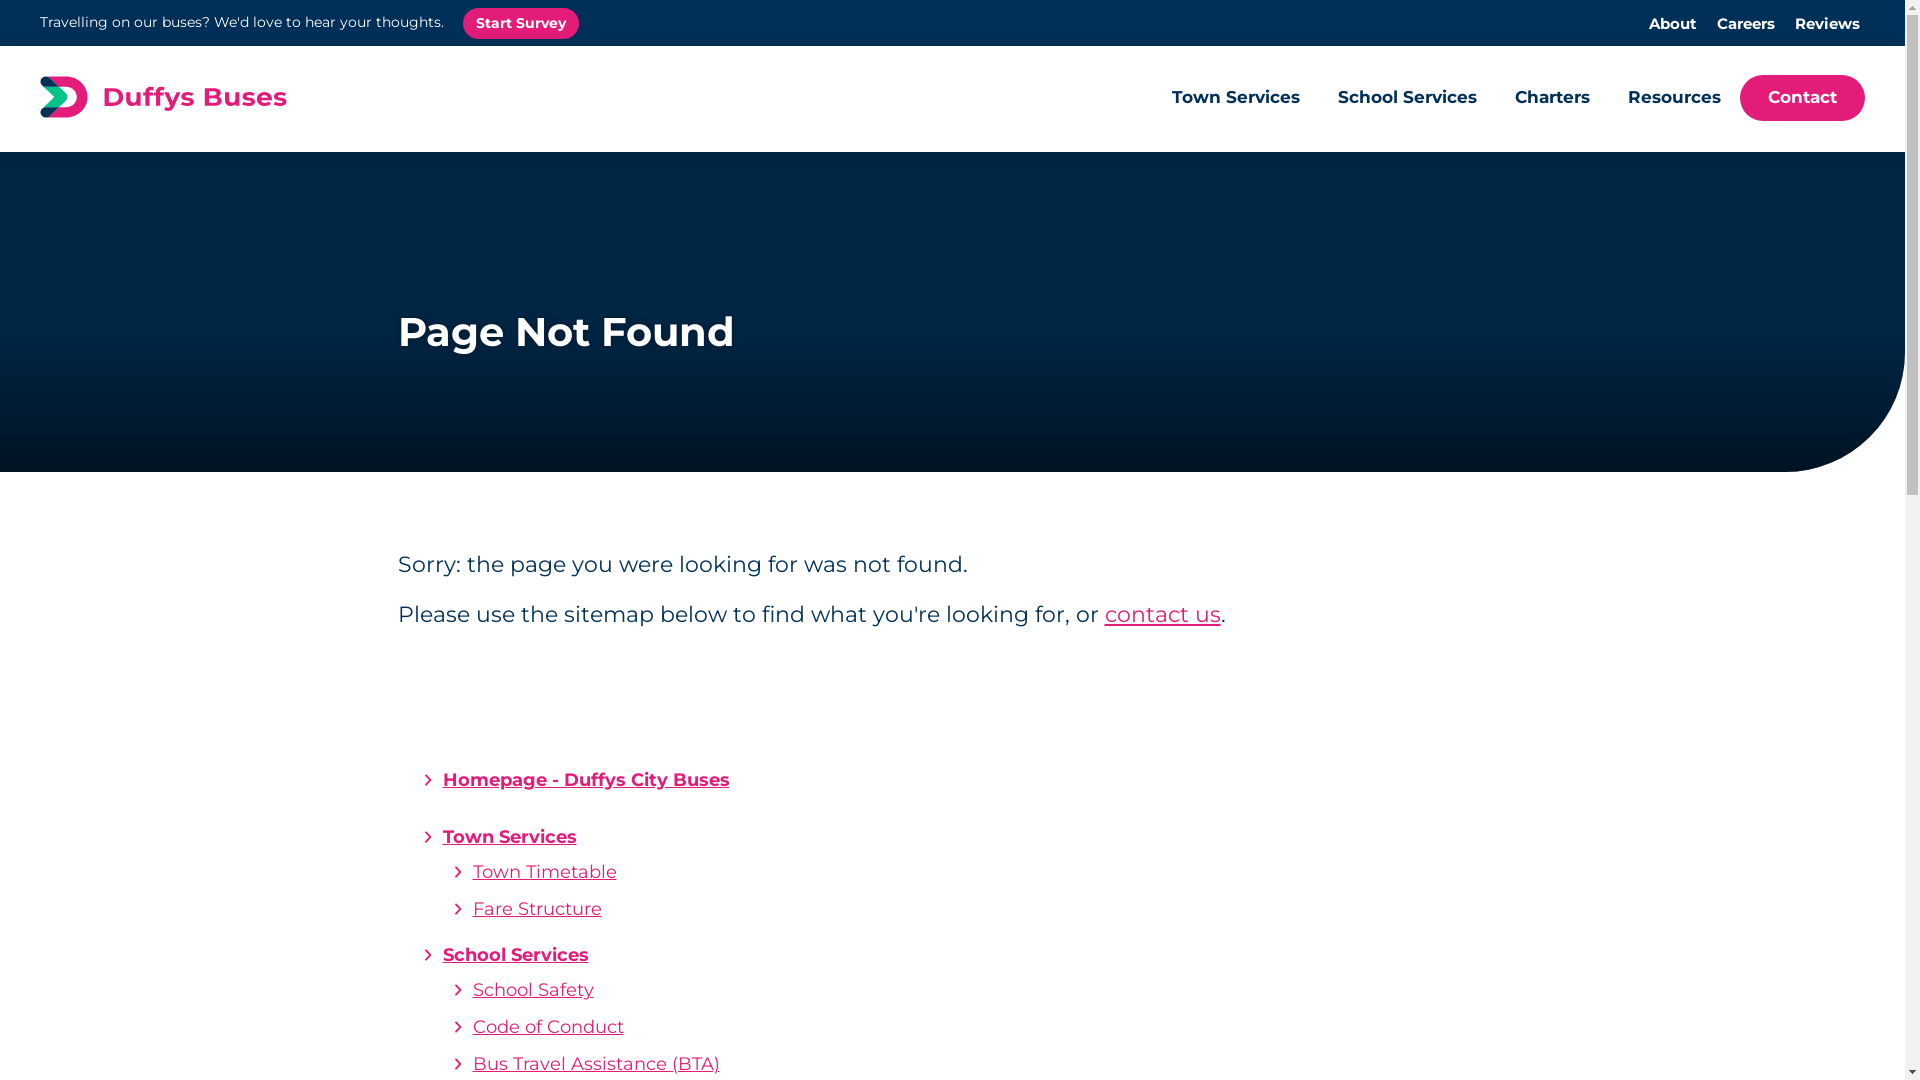 The width and height of the screenshot is (1920, 1080). What do you see at coordinates (1236, 99) in the screenshot?
I see `Town Services` at bounding box center [1236, 99].